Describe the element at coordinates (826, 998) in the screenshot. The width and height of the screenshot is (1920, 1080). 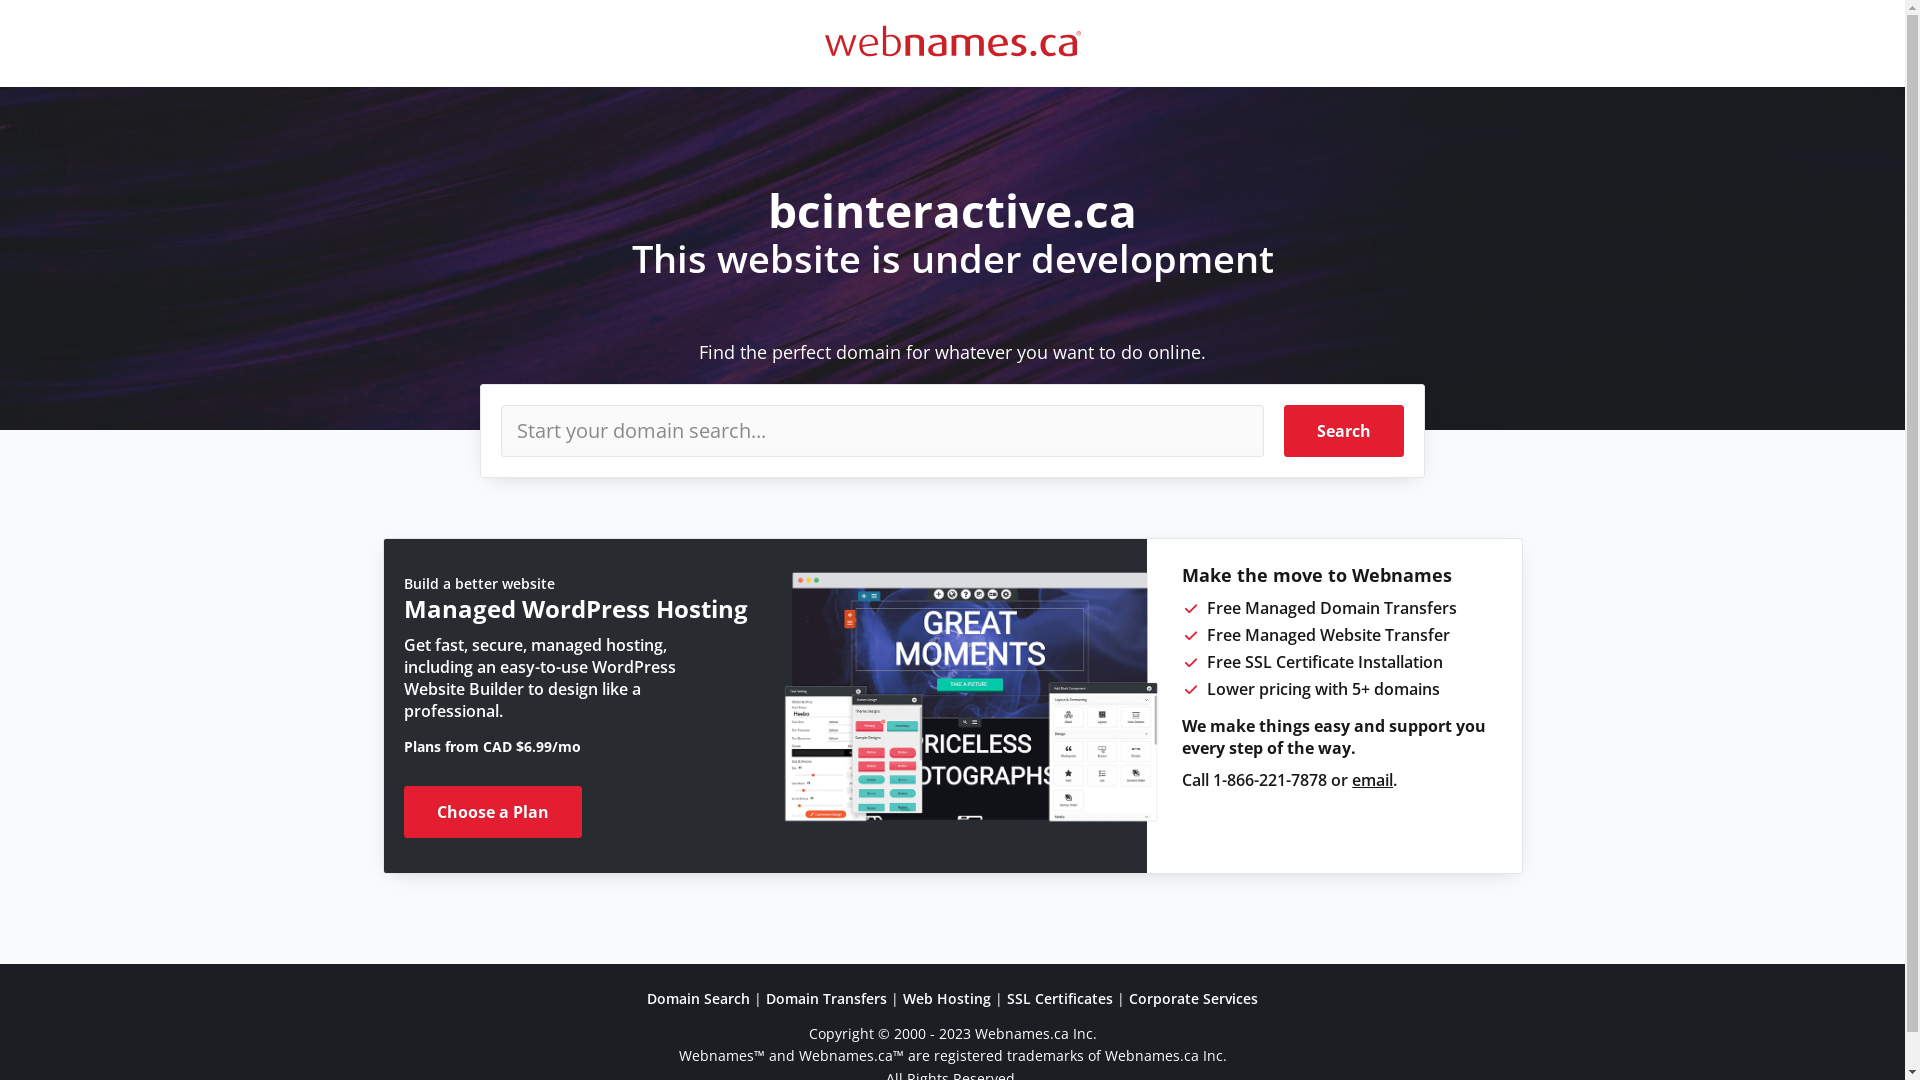
I see `Domain Transfers` at that location.